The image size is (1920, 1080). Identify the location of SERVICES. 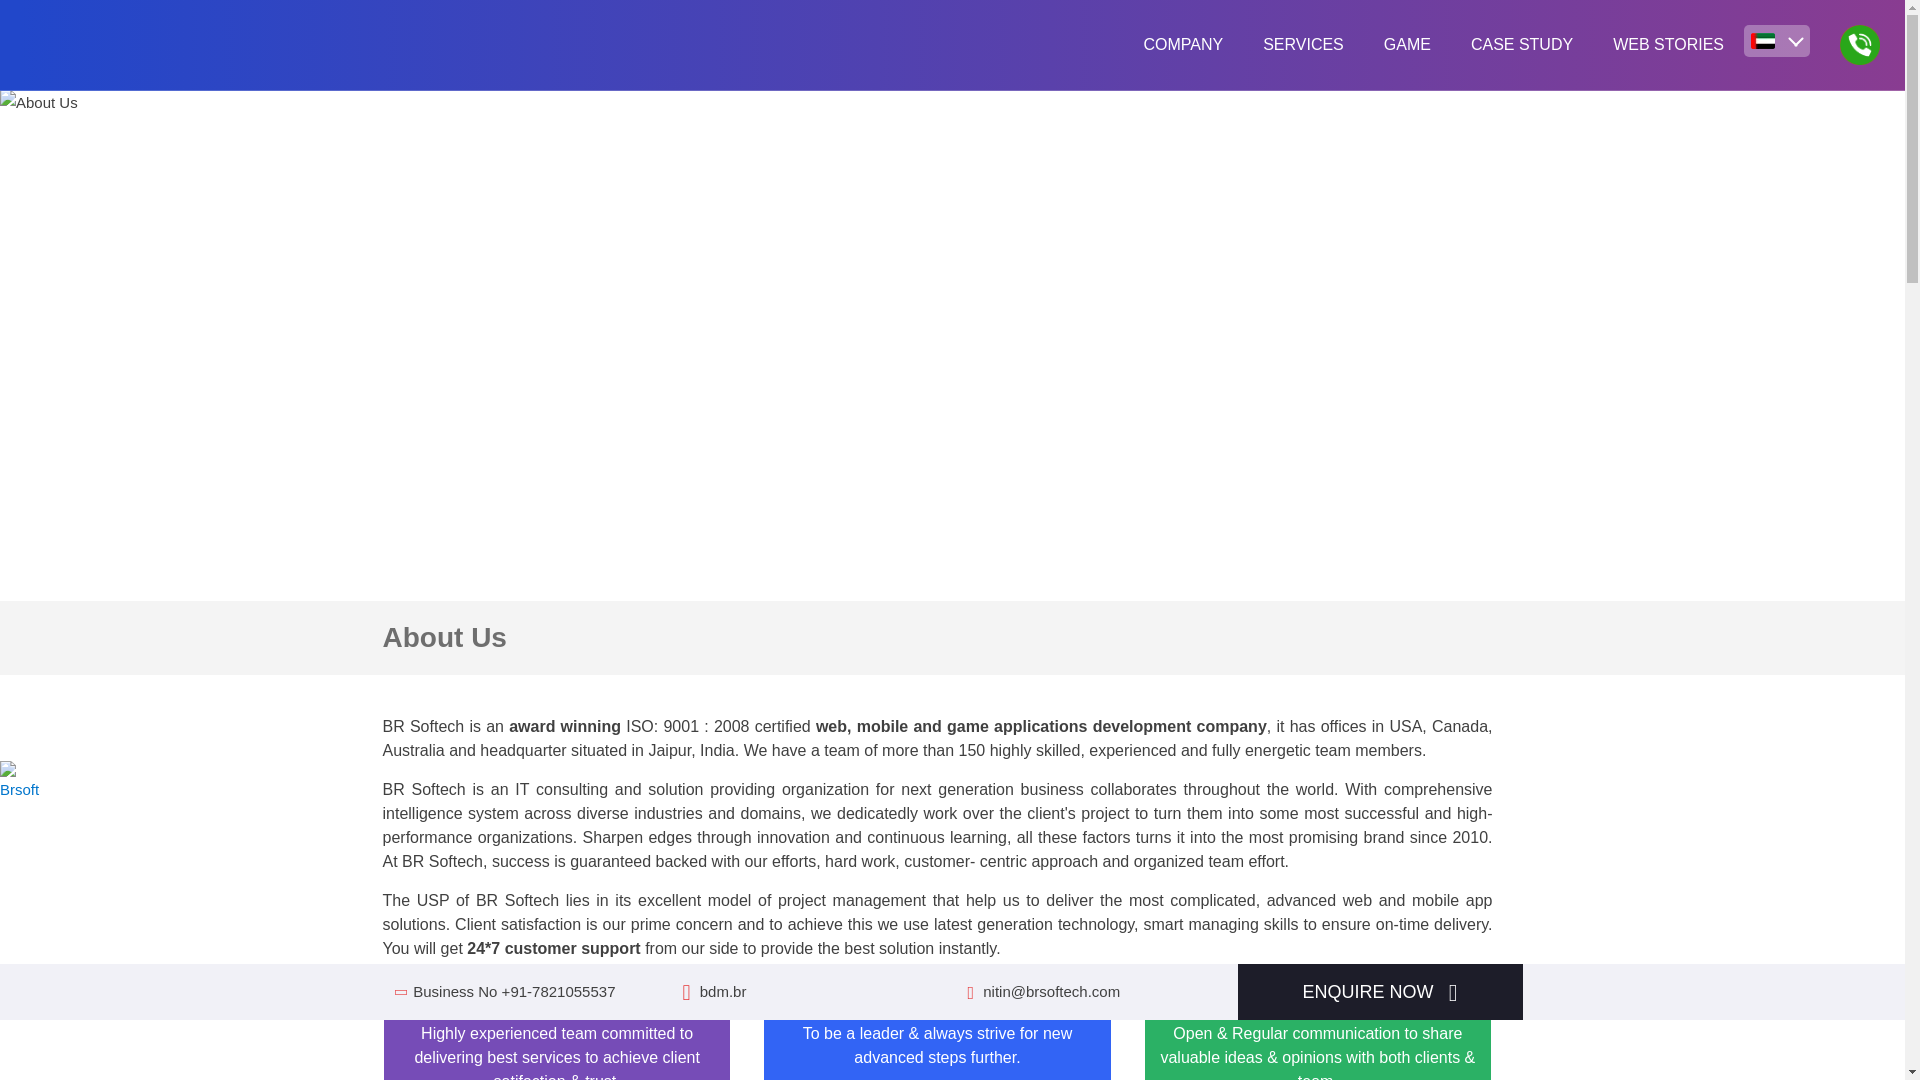
(1302, 44).